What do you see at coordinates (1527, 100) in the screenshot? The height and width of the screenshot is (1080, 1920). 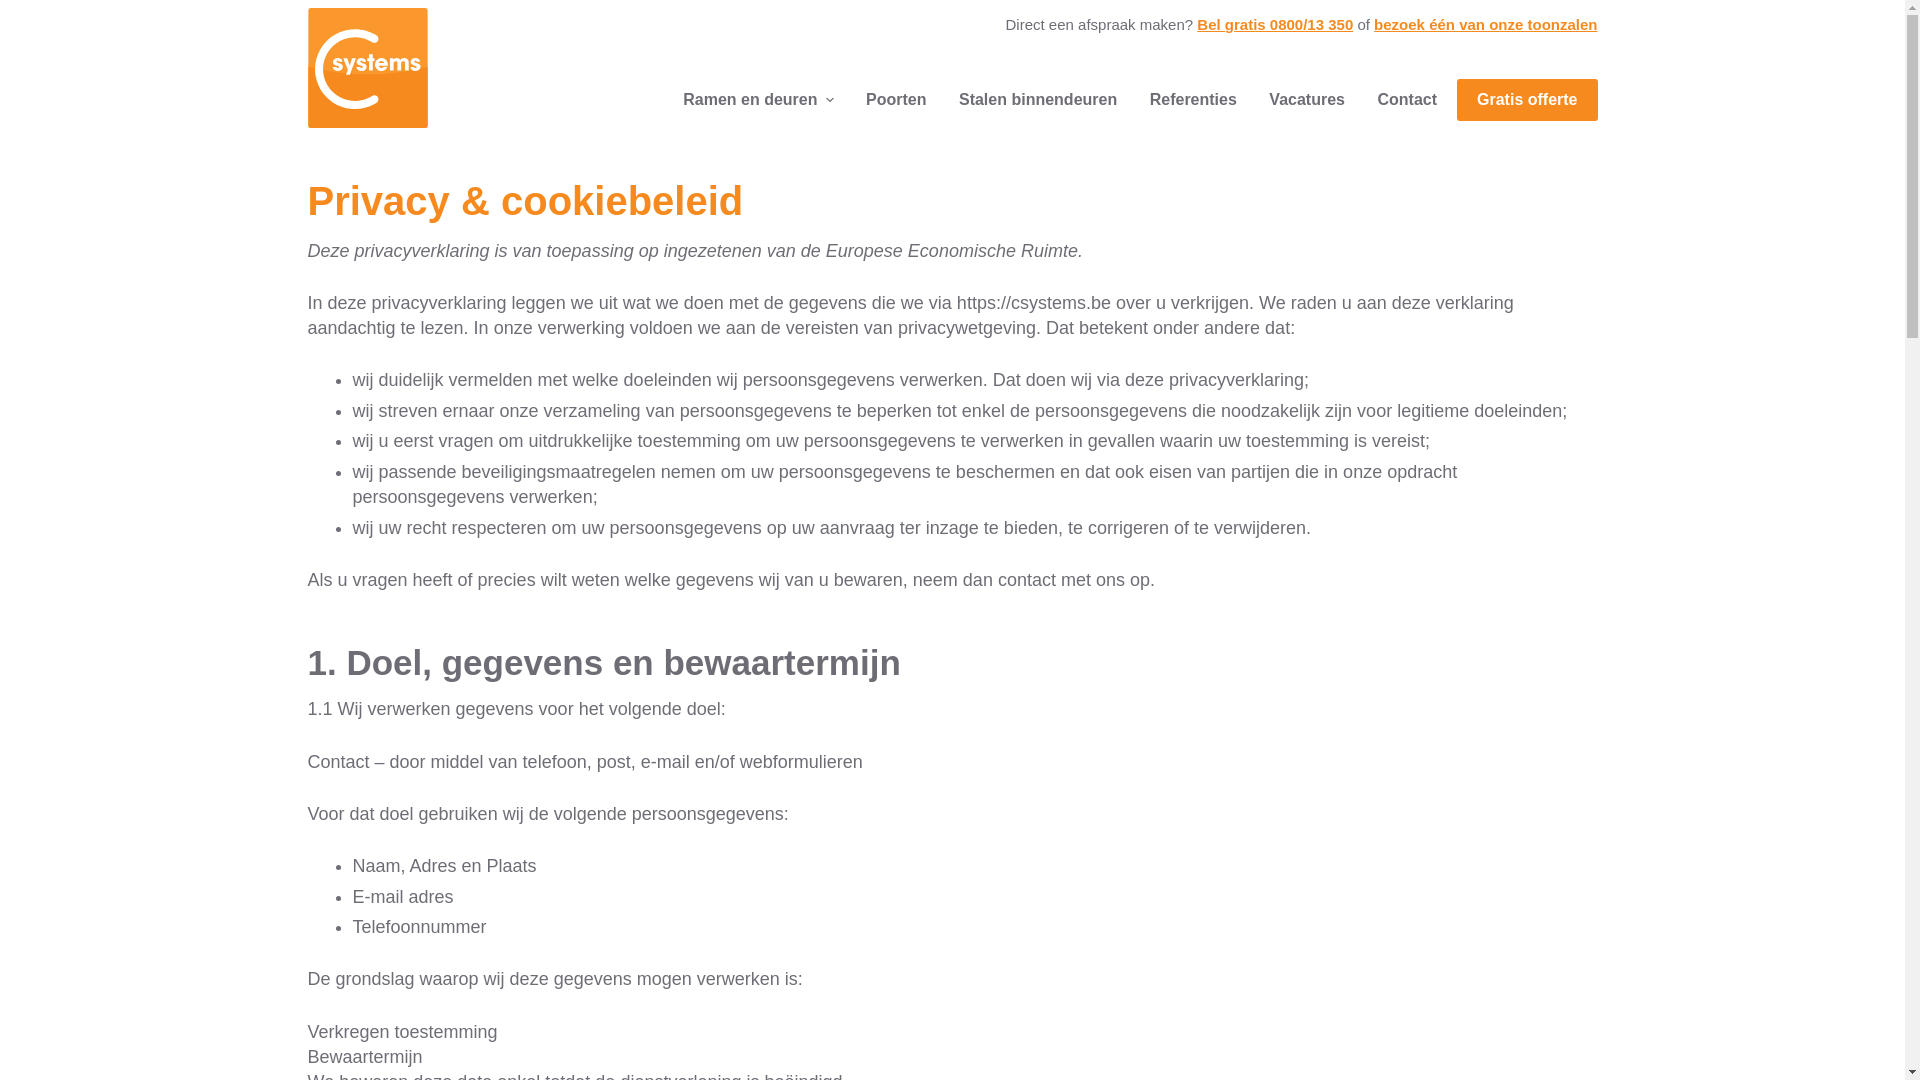 I see `Gratis offerte` at bounding box center [1527, 100].